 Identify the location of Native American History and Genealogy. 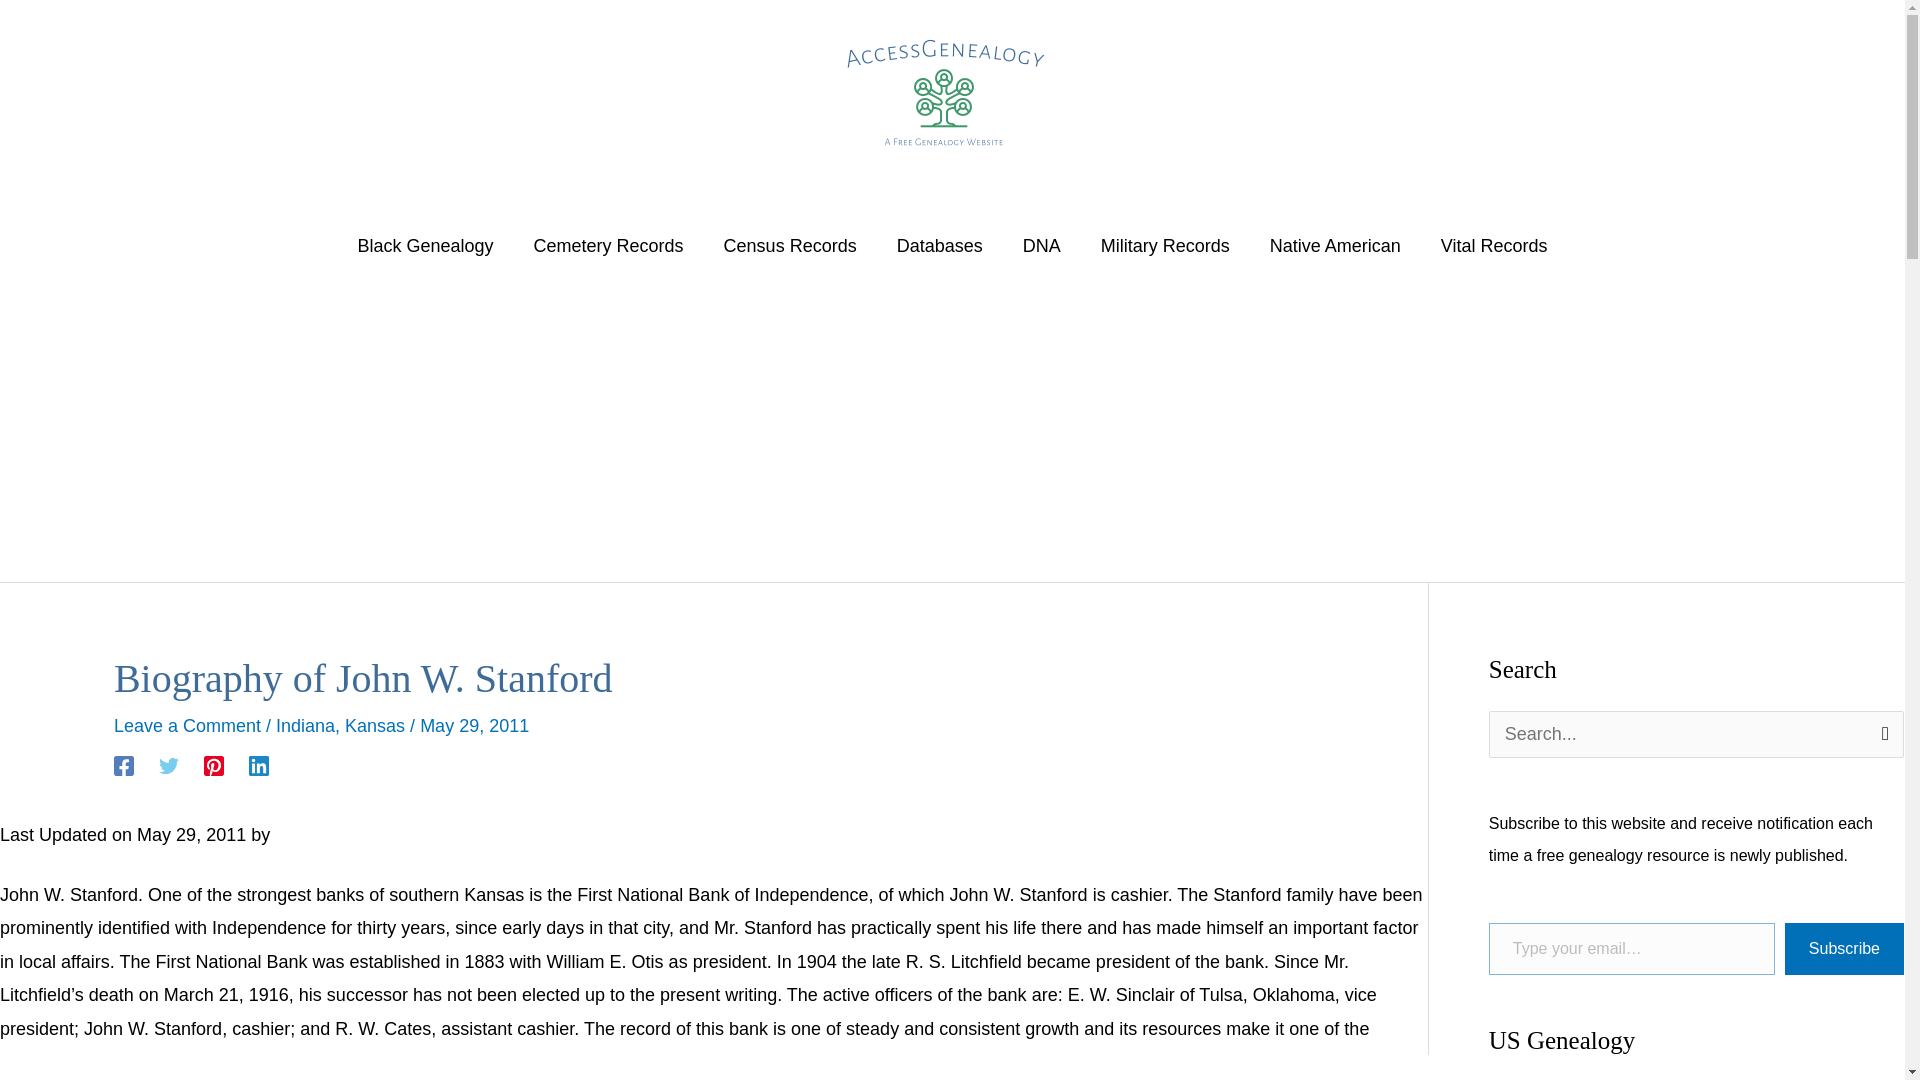
(1334, 245).